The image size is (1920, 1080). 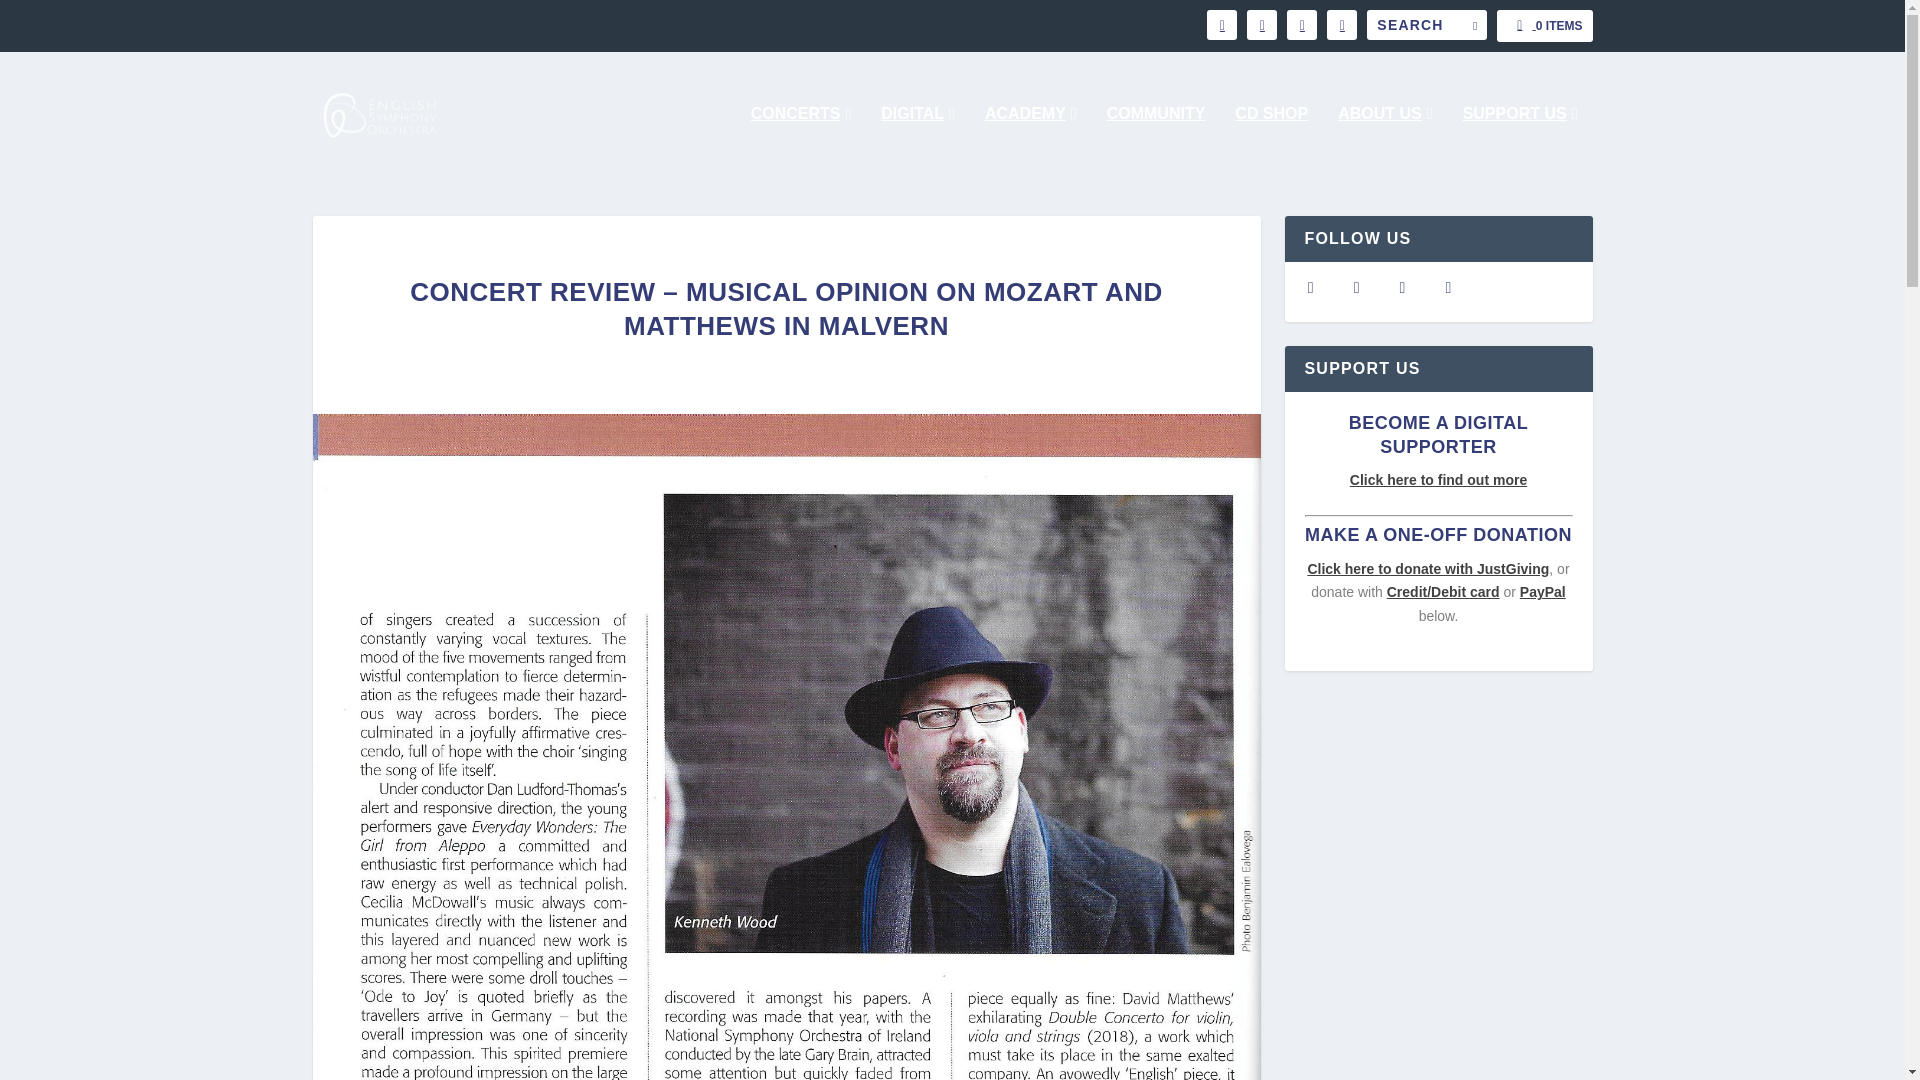 What do you see at coordinates (801, 140) in the screenshot?
I see `CONCERTS` at bounding box center [801, 140].